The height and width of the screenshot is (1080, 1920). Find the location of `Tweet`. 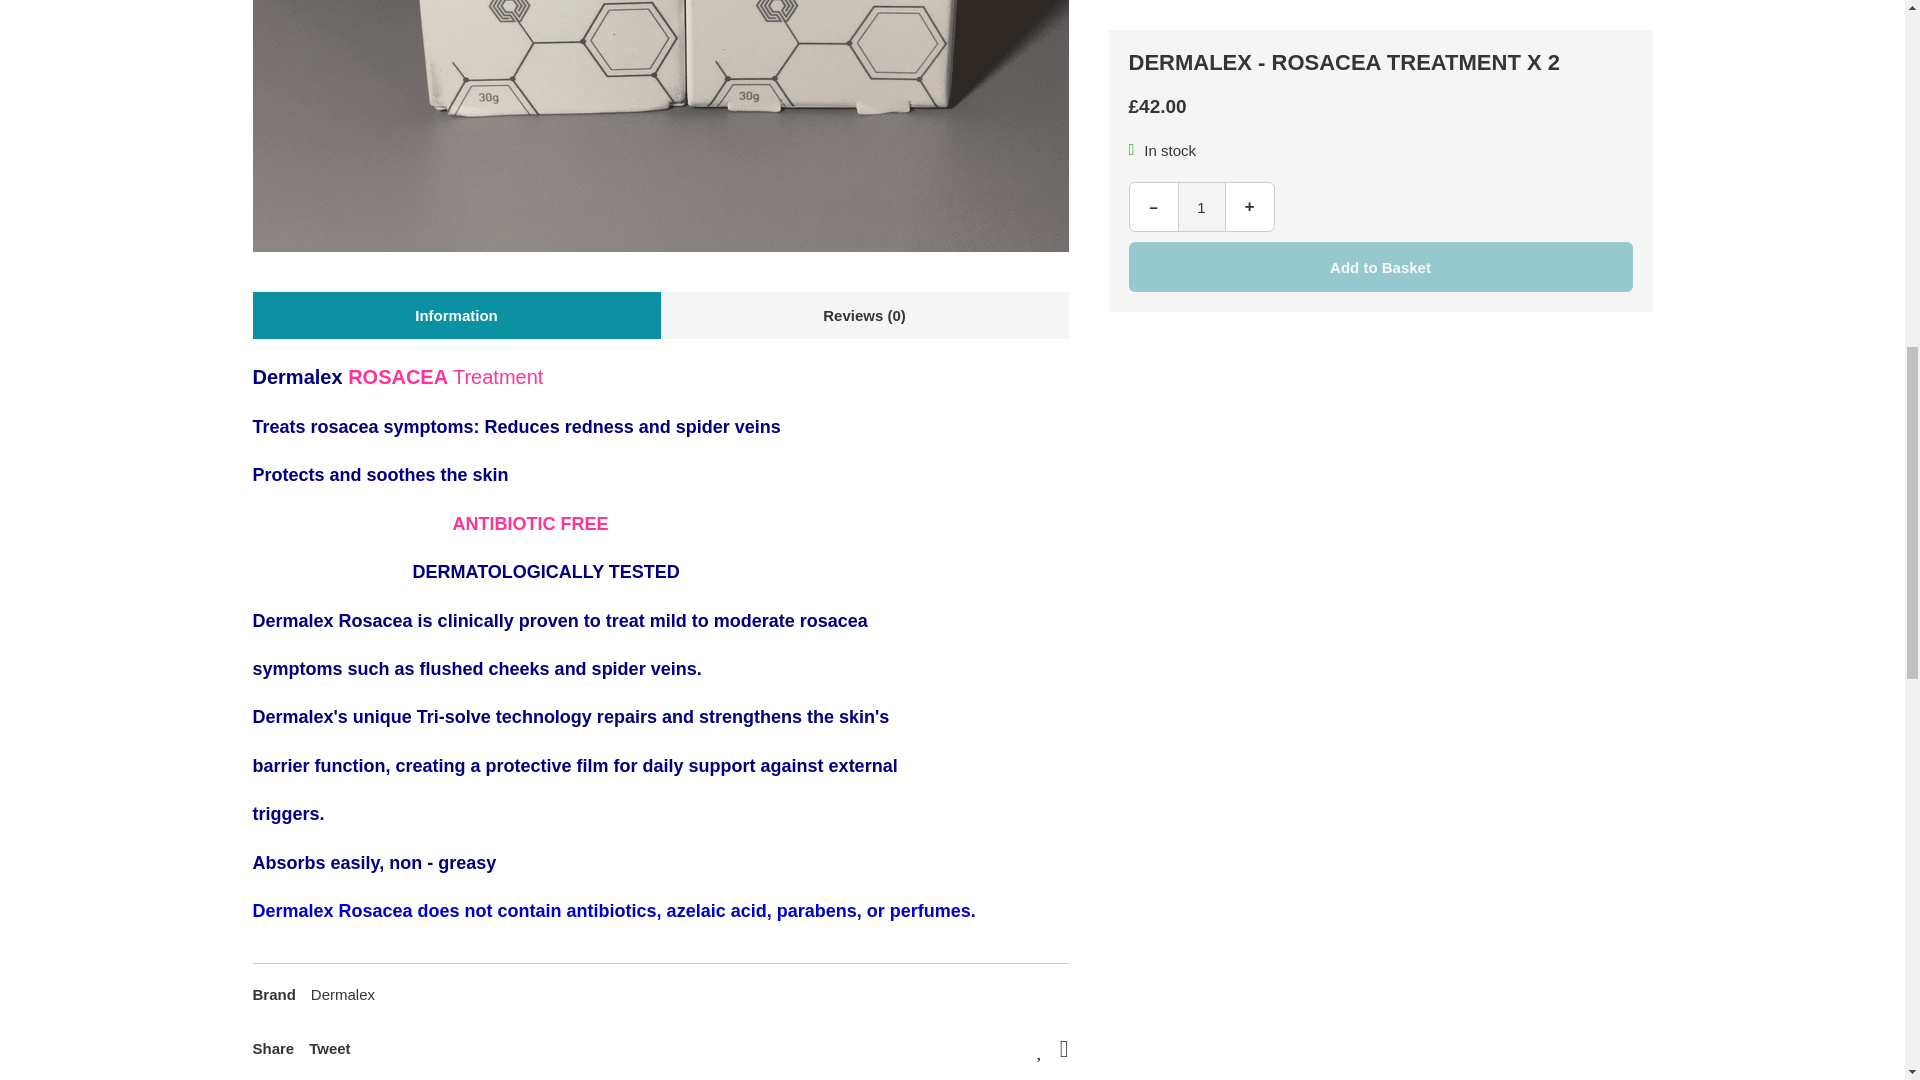

Tweet is located at coordinates (329, 1048).